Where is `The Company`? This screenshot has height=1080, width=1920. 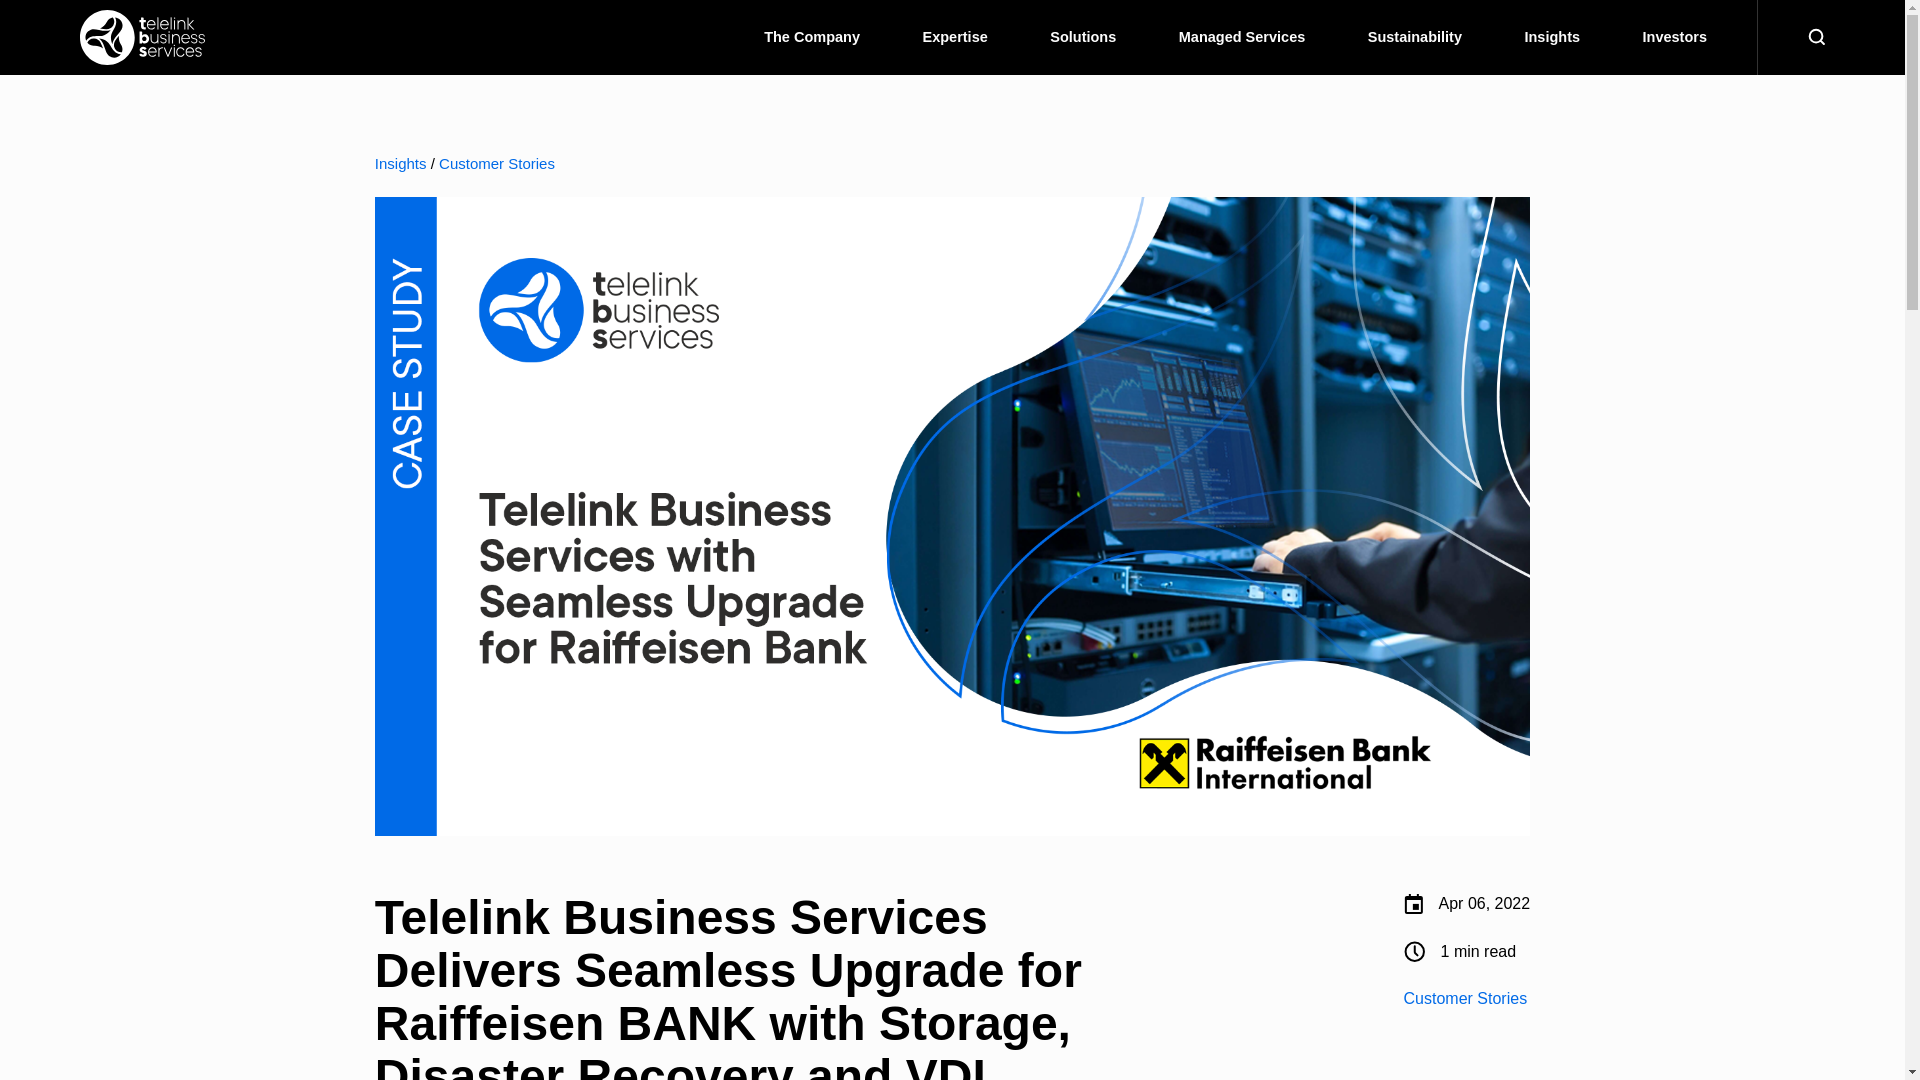 The Company is located at coordinates (812, 37).